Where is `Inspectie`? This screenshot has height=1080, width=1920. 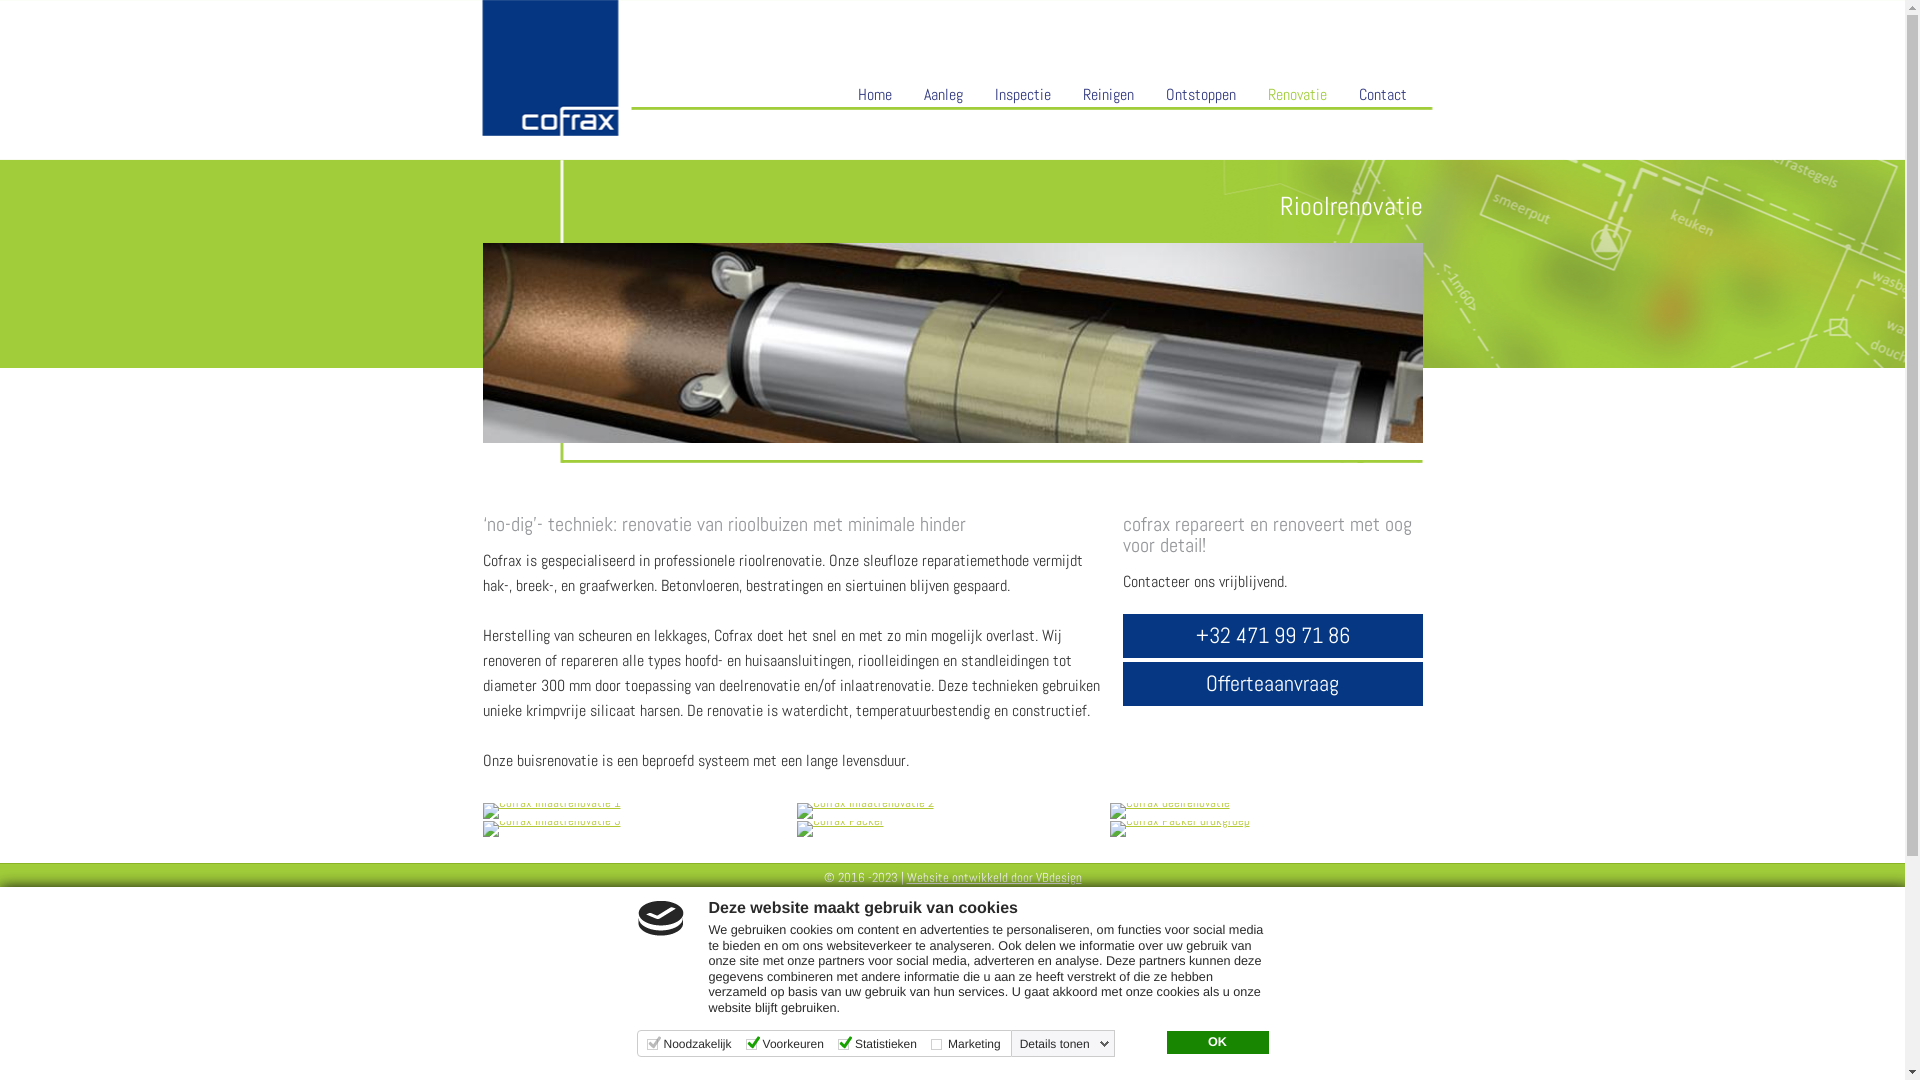 Inspectie is located at coordinates (1022, 95).